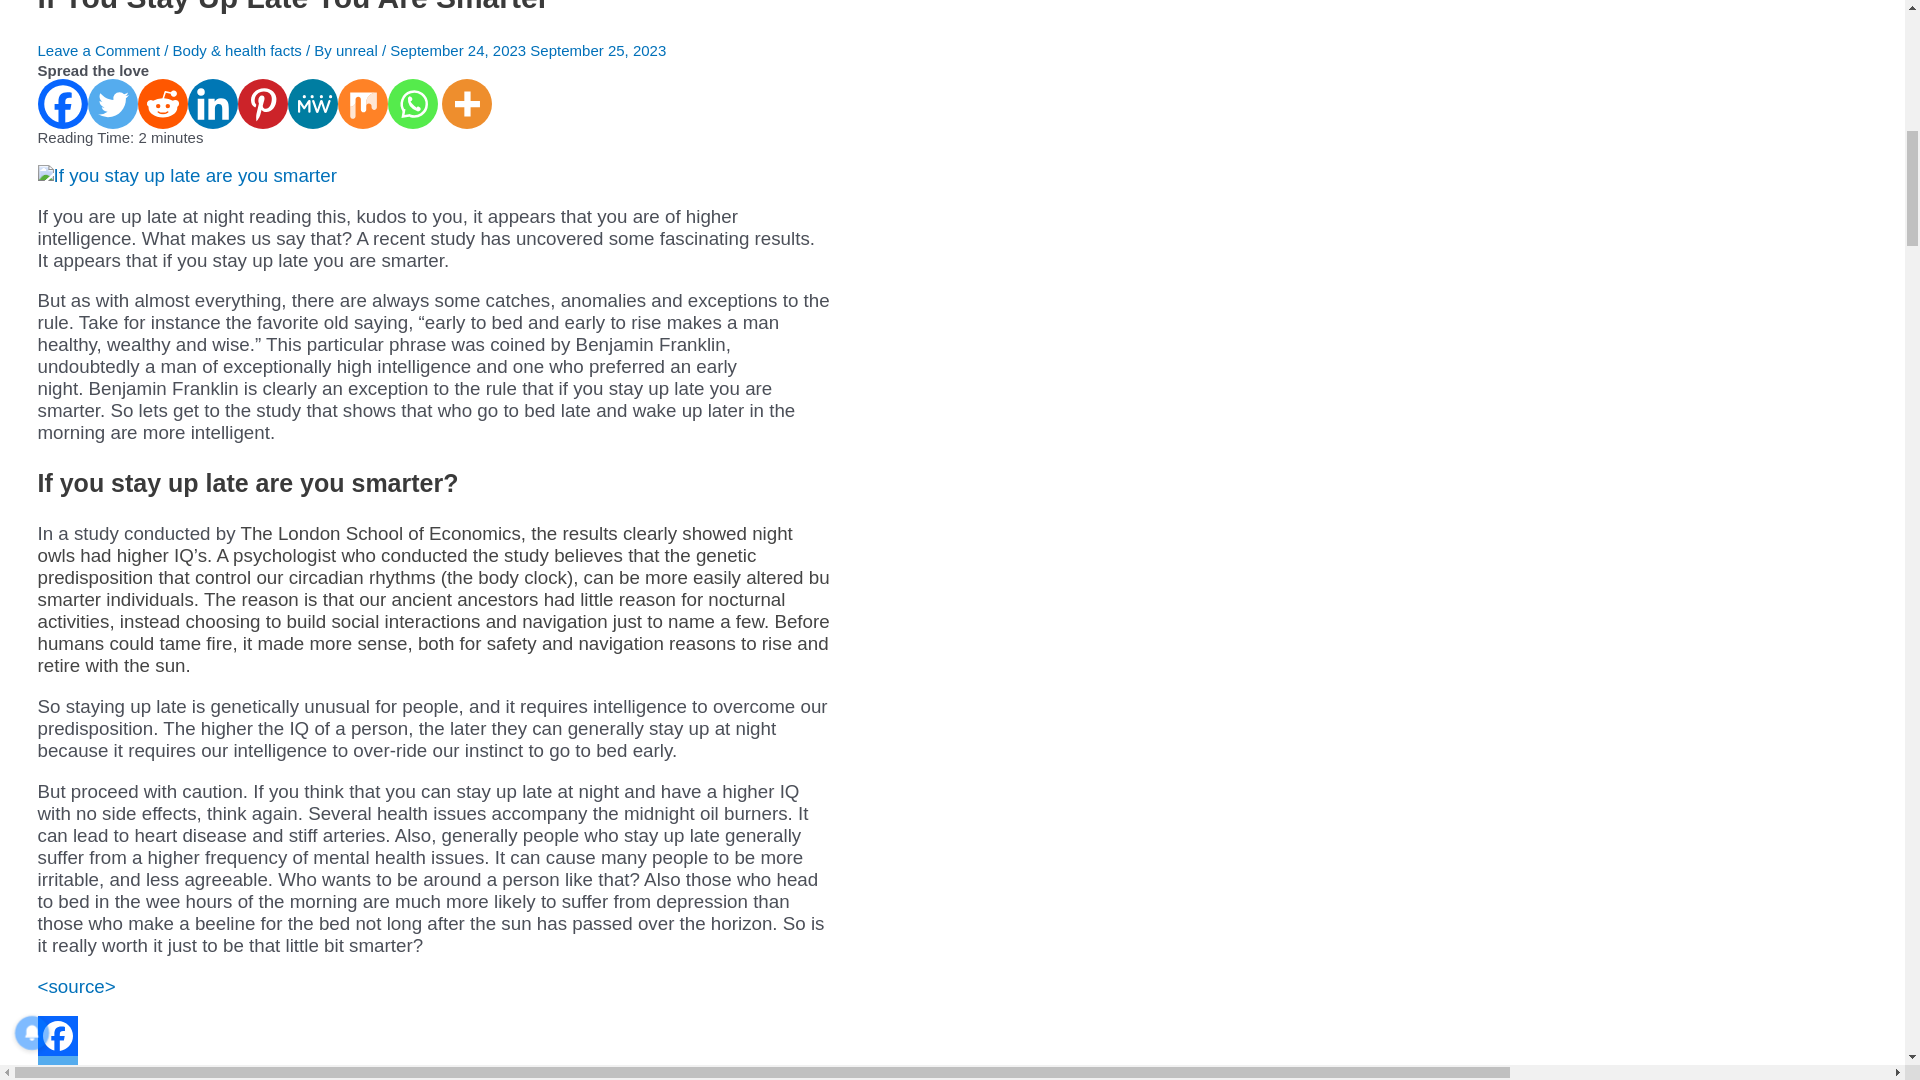 The width and height of the screenshot is (1920, 1080). Describe the element at coordinates (359, 50) in the screenshot. I see `View all posts by unreal` at that location.